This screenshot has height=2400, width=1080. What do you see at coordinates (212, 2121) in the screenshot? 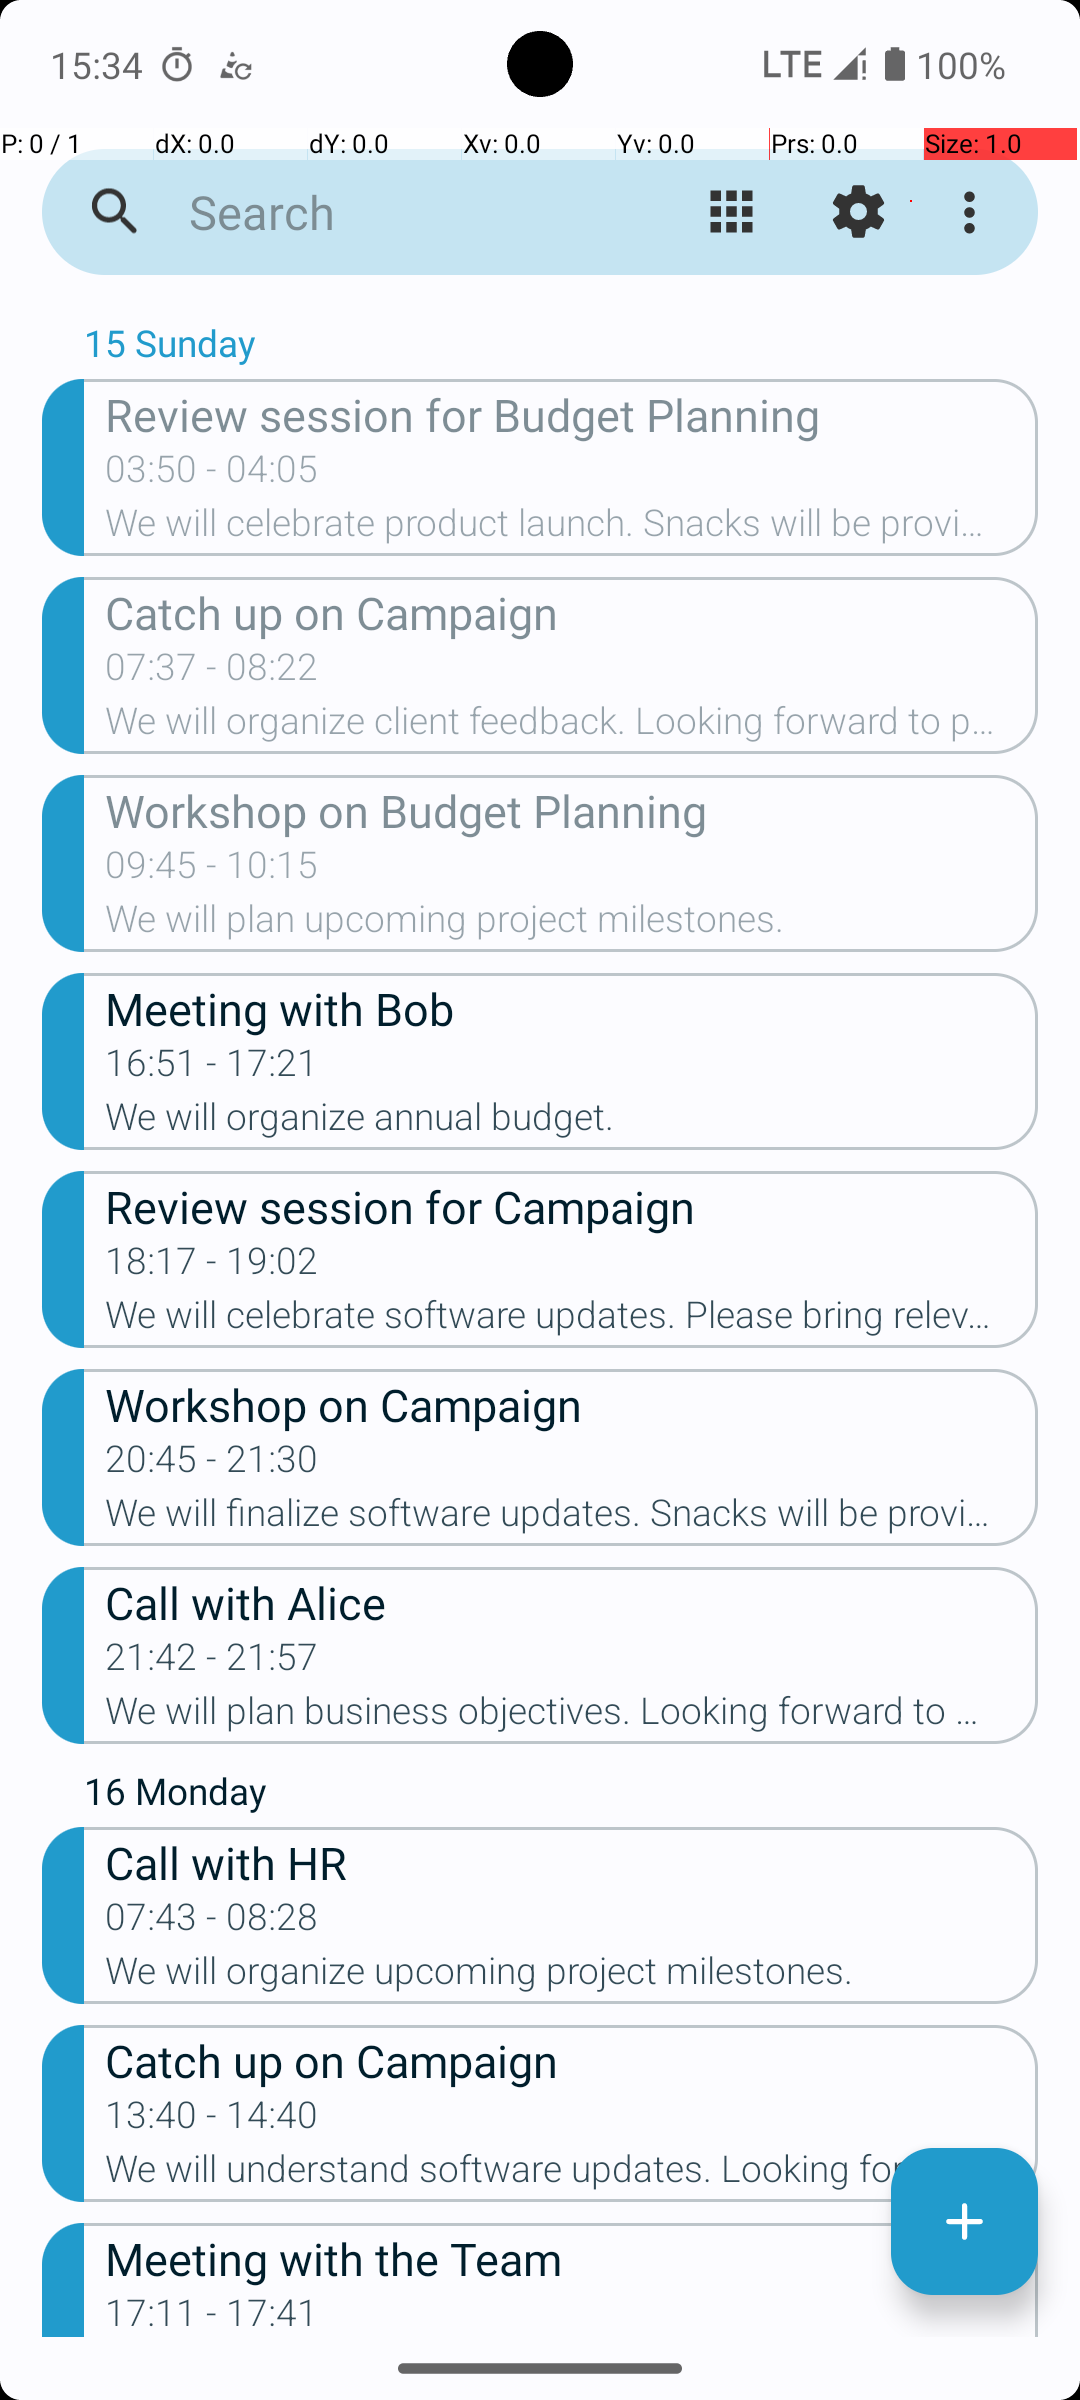
I see `13:40 - 14:40` at bounding box center [212, 2121].